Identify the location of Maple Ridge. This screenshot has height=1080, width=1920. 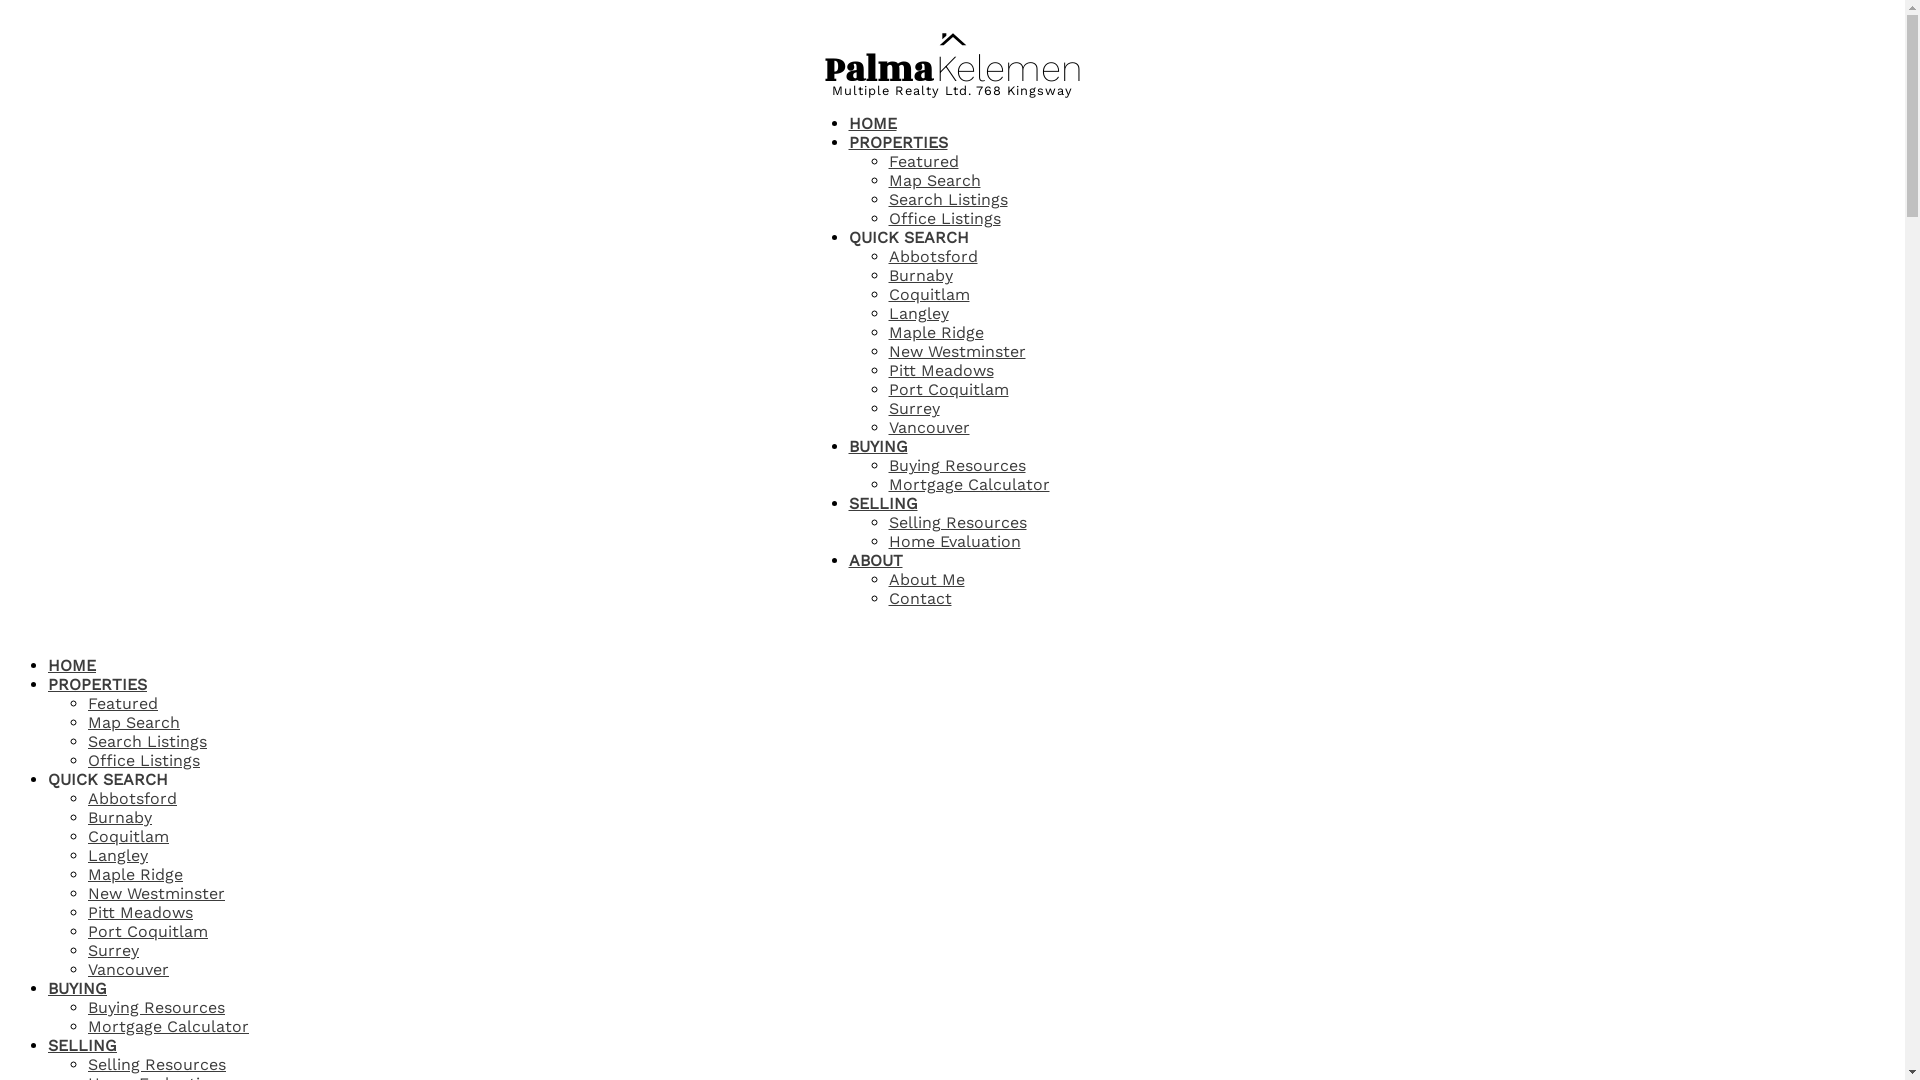
(136, 874).